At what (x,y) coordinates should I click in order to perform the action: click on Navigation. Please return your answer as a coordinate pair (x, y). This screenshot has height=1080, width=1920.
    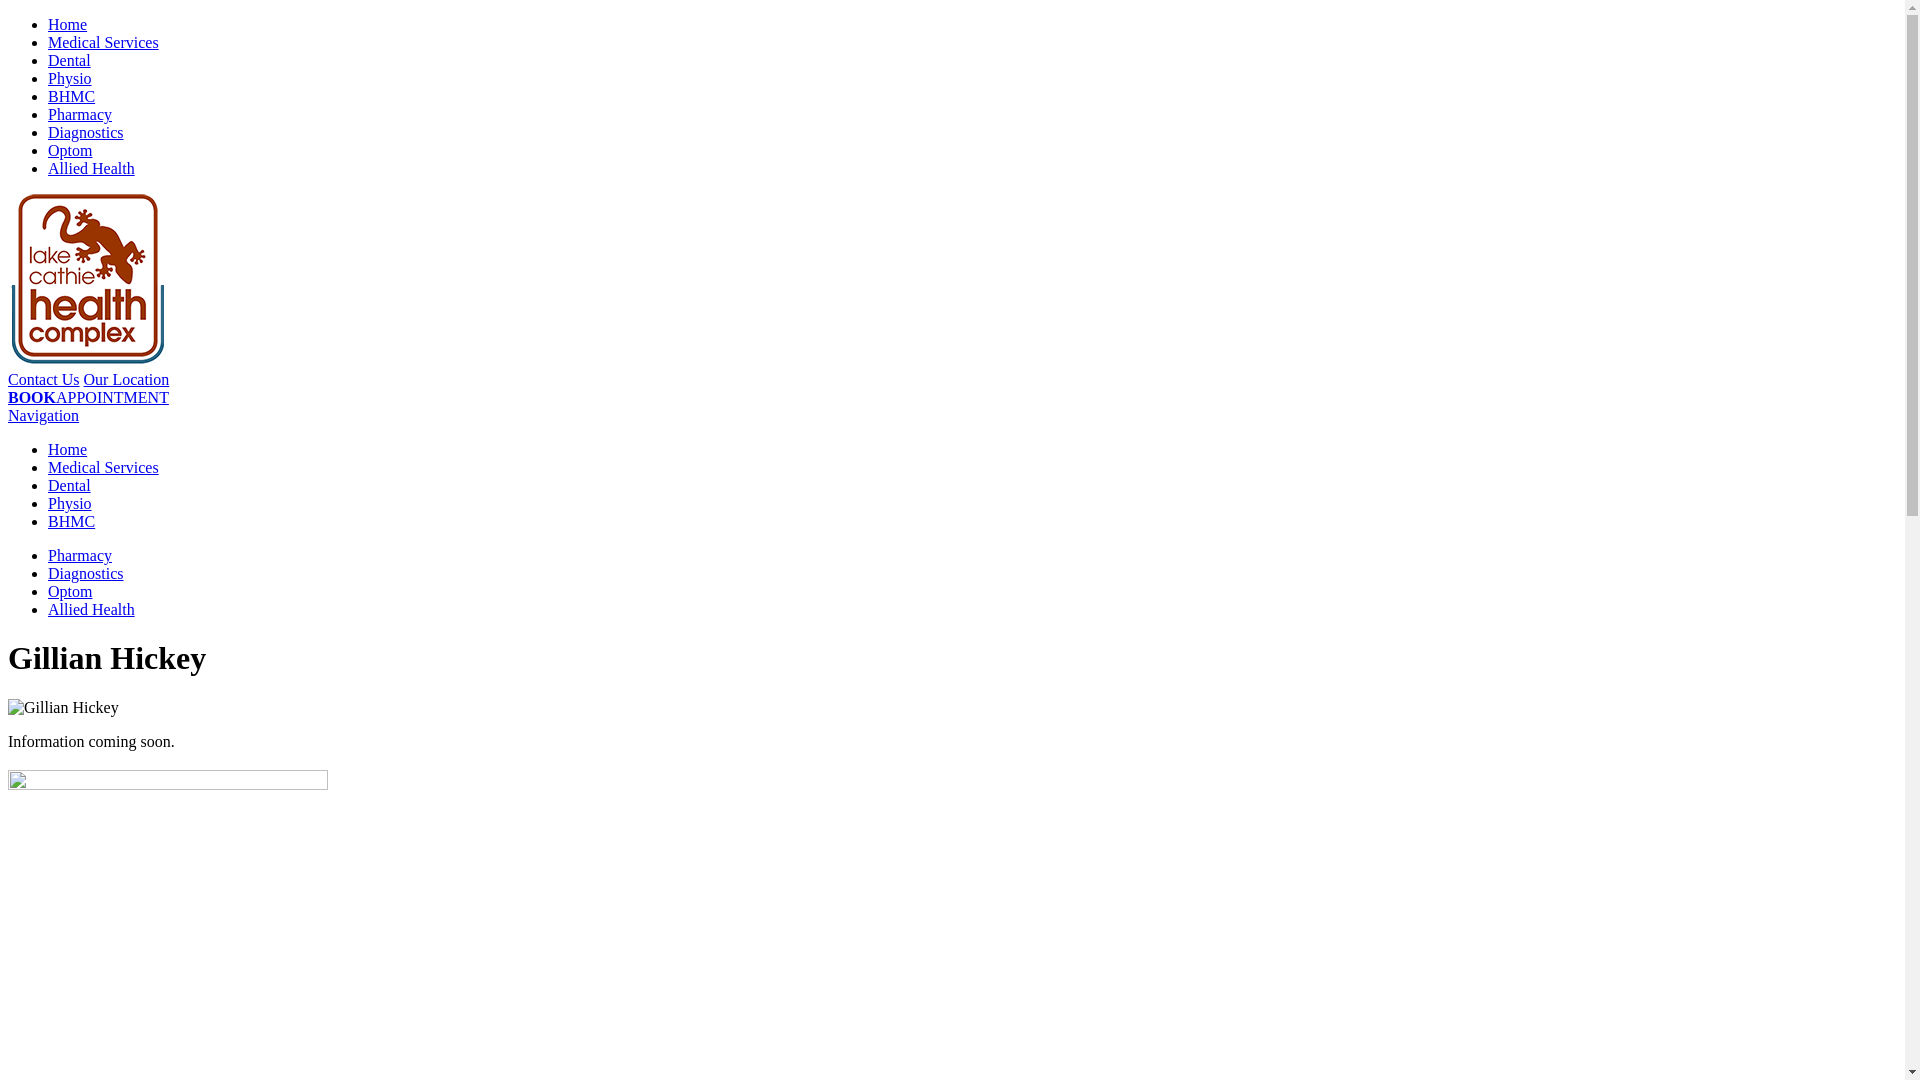
    Looking at the image, I should click on (44, 416).